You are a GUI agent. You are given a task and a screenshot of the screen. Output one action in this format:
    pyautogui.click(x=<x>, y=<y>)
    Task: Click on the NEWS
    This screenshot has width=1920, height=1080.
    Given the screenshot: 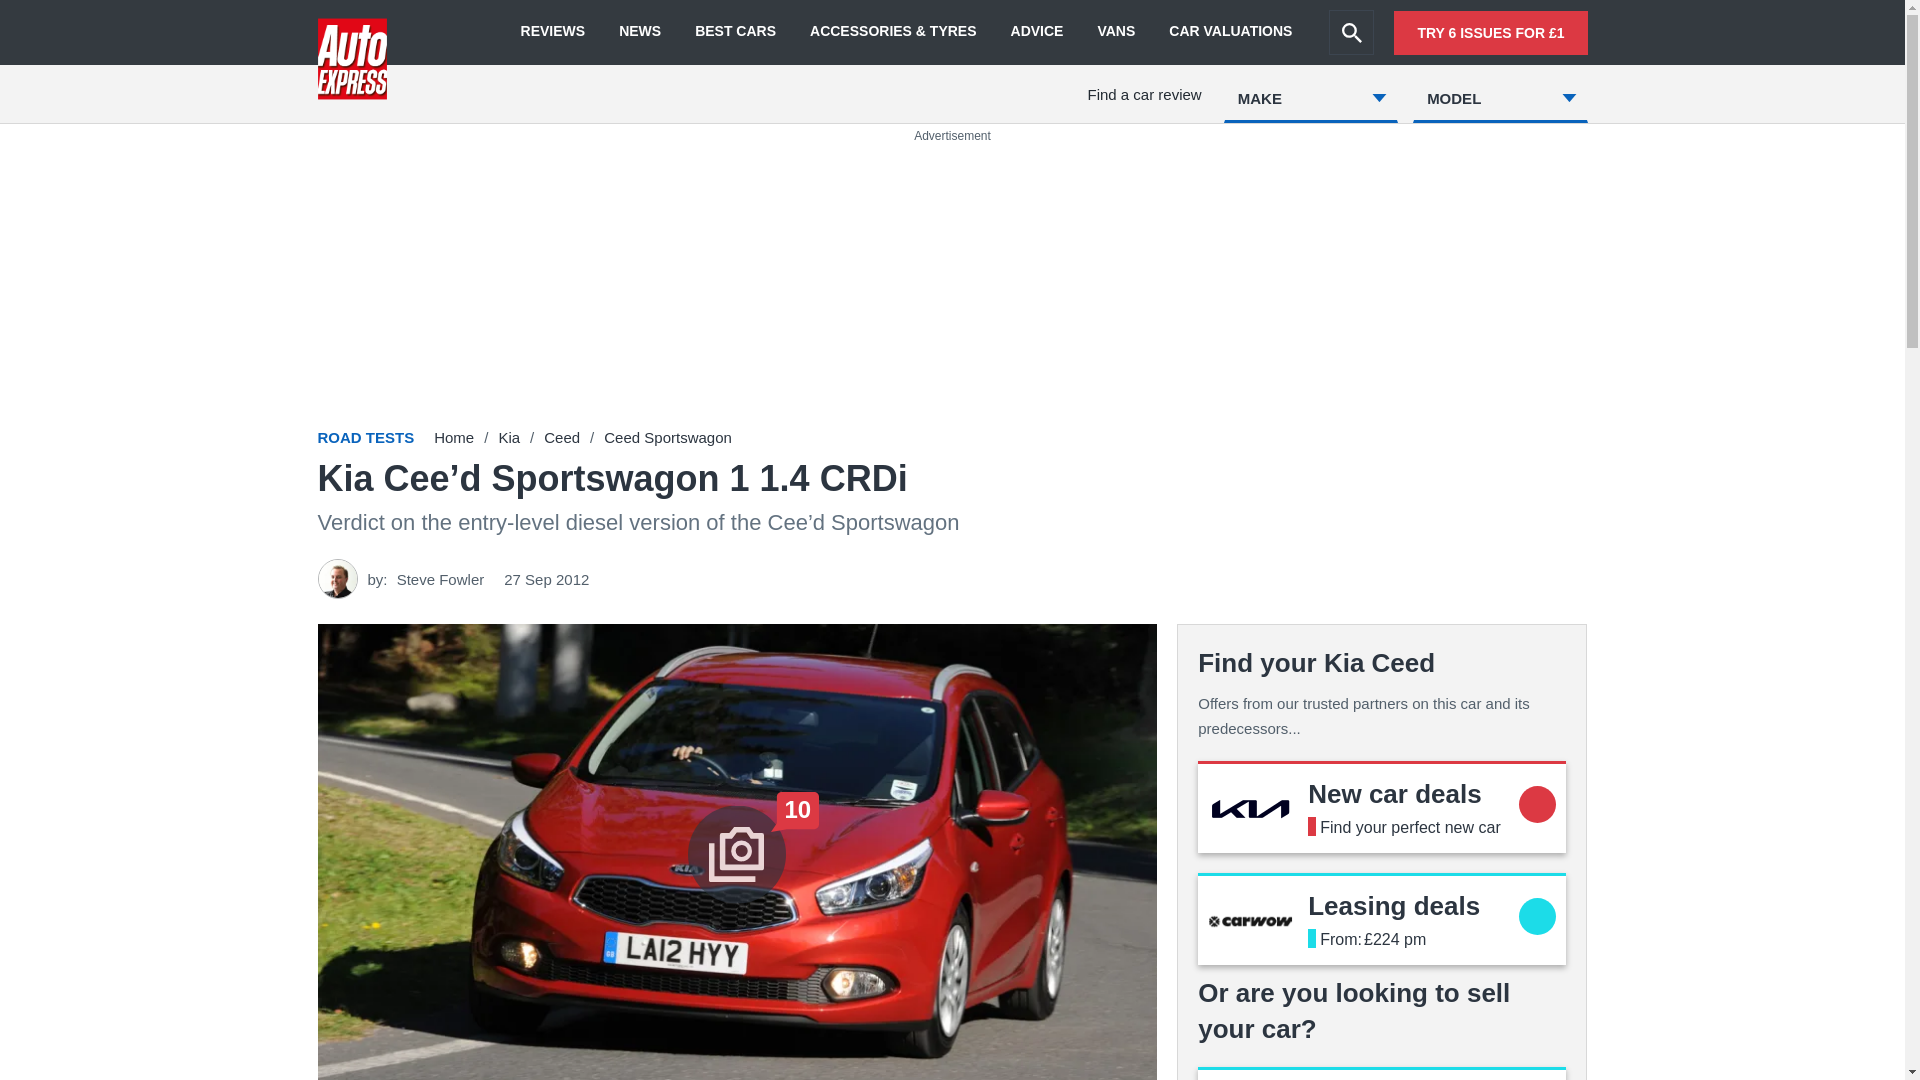 What is the action you would take?
    pyautogui.click(x=1230, y=32)
    